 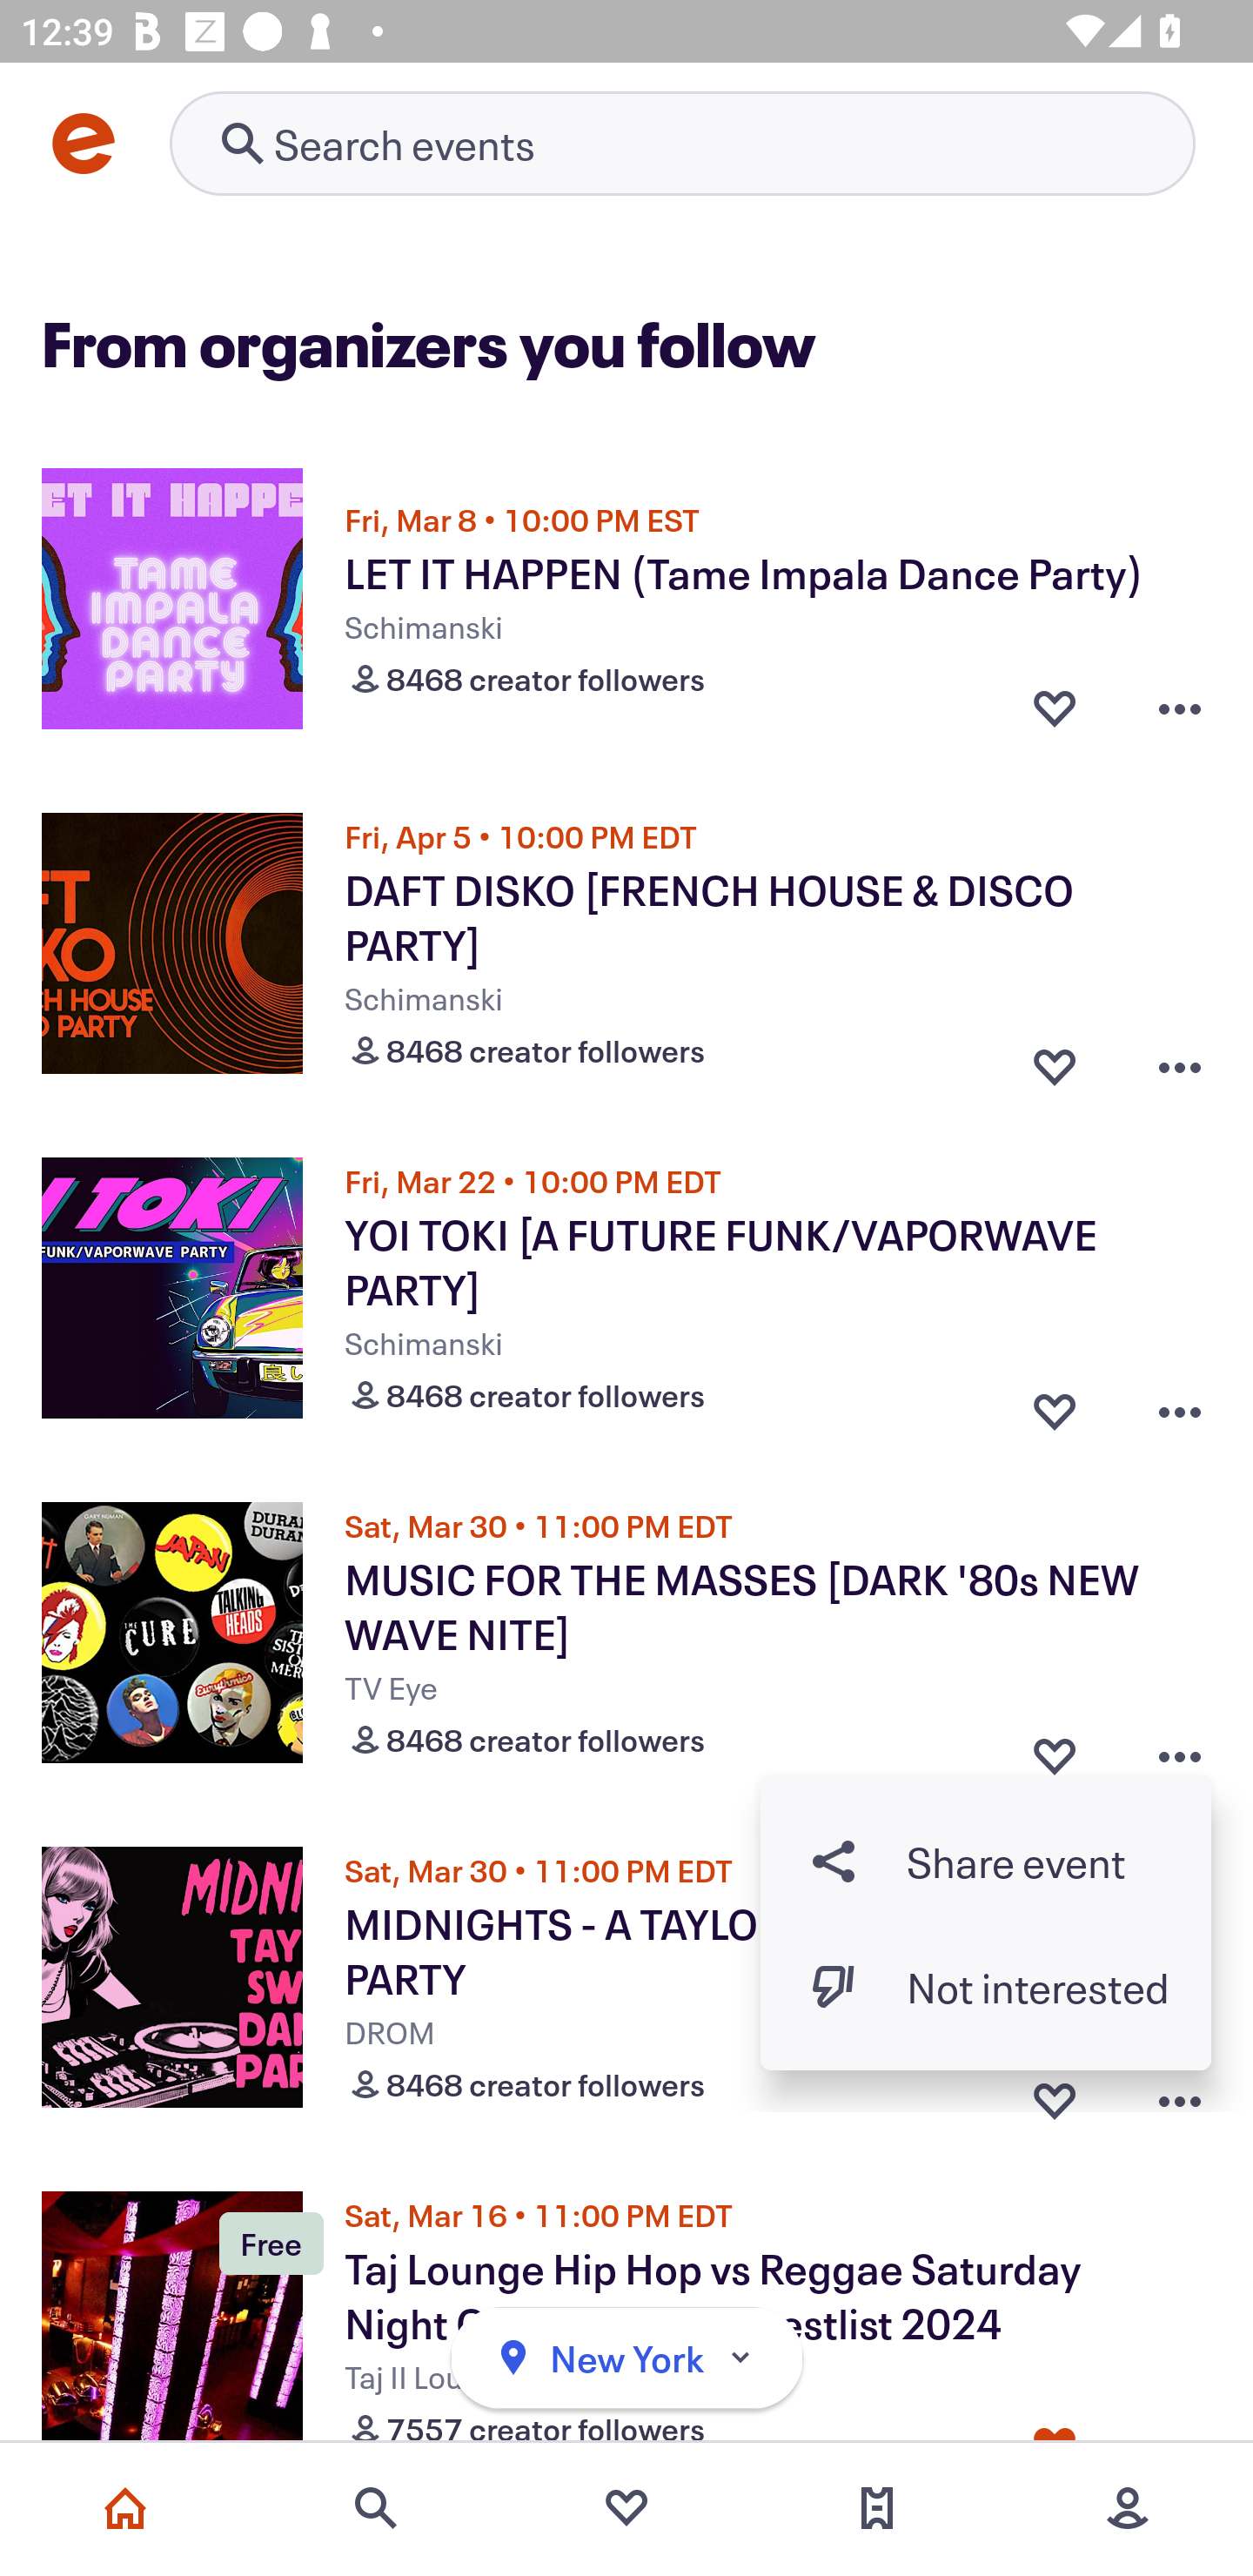 I want to click on Dislike event button Not interested, so click(x=986, y=1988).